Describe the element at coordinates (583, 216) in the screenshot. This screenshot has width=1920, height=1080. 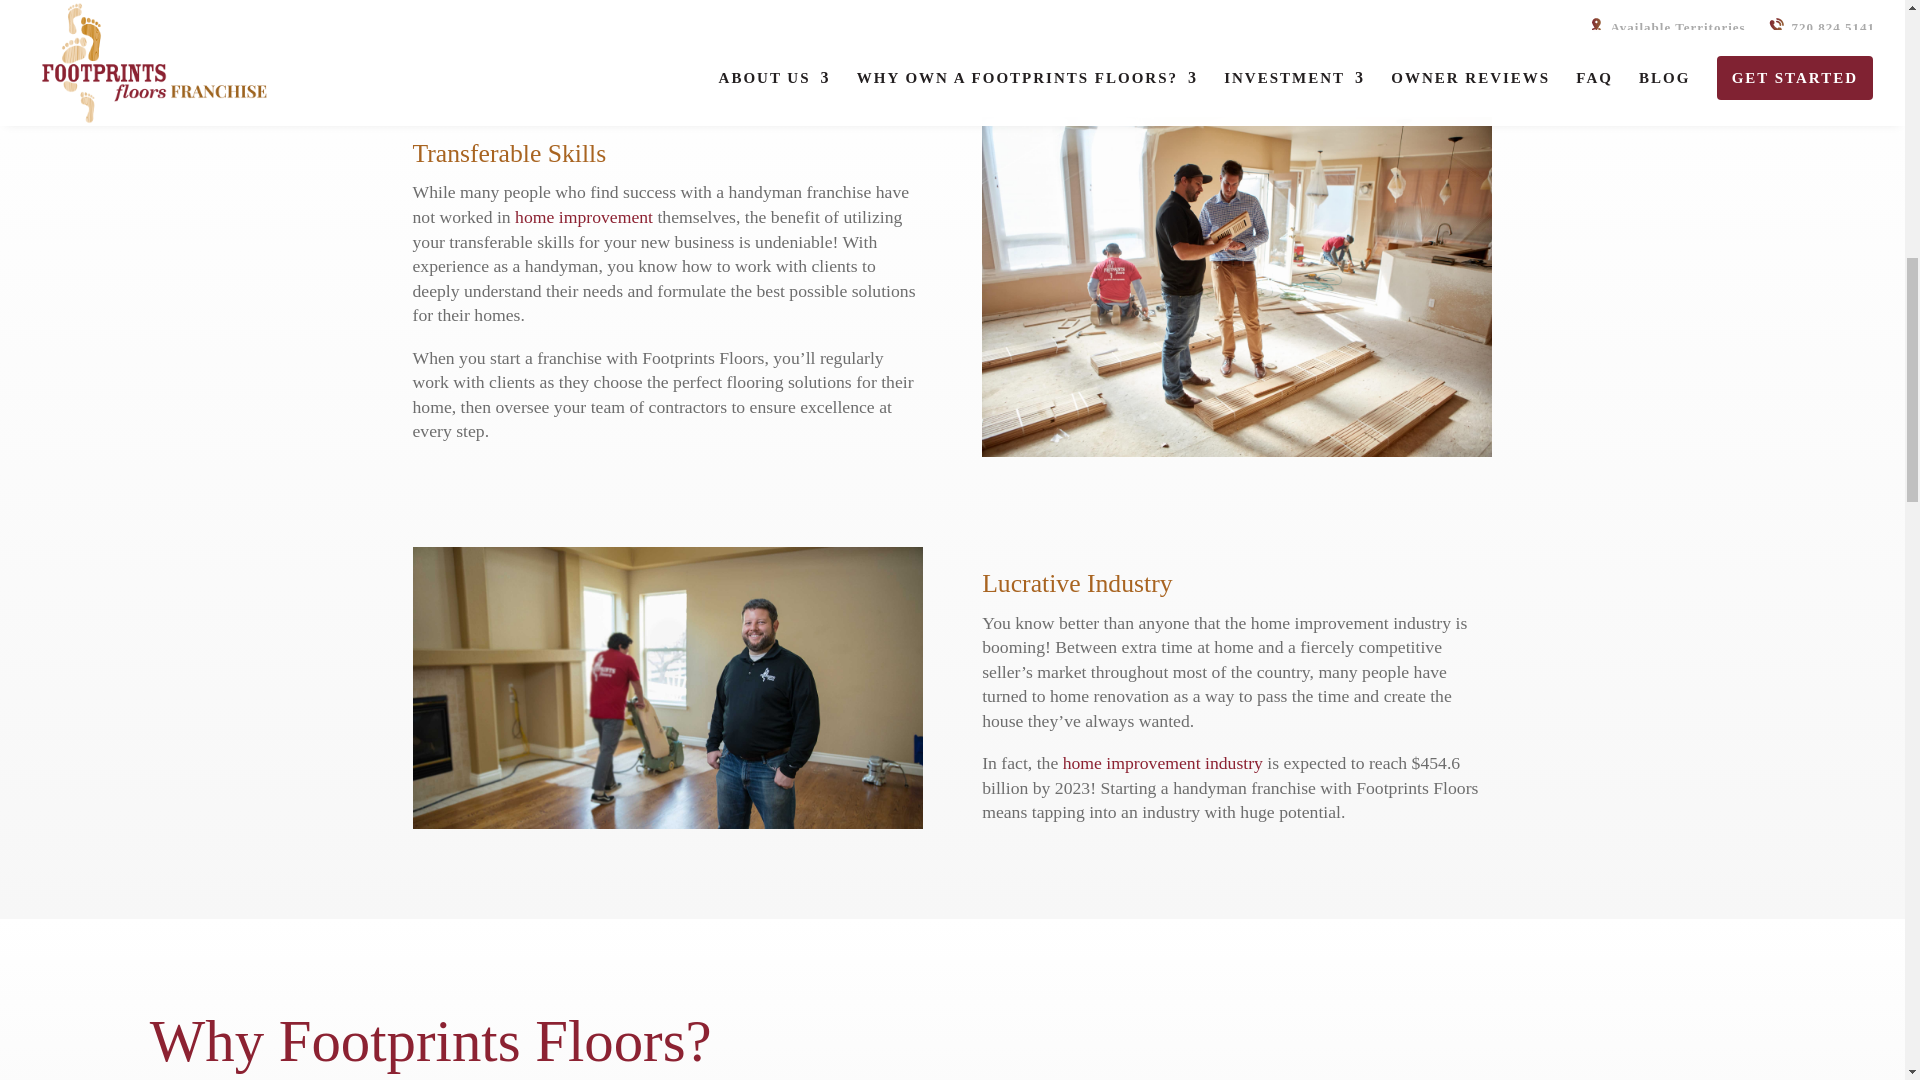
I see `home improvement` at that location.